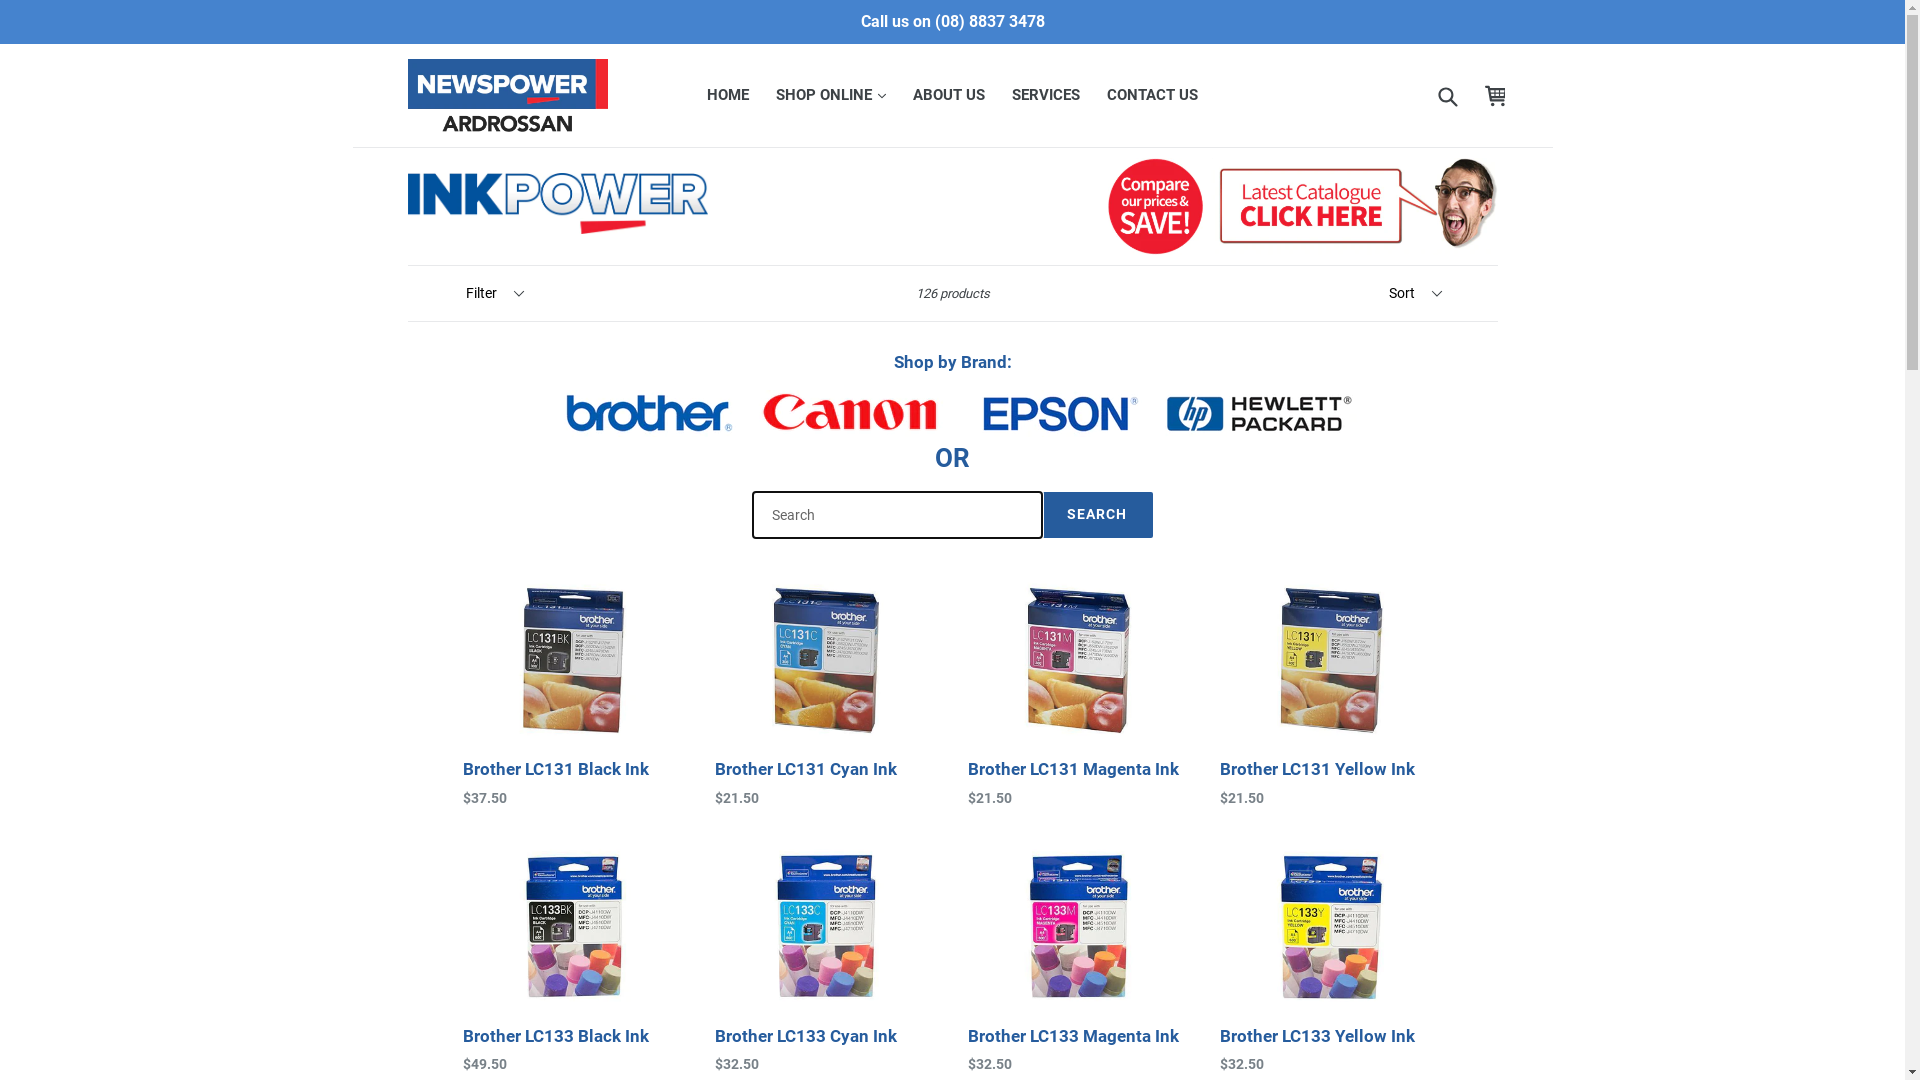 The height and width of the screenshot is (1080, 1920). I want to click on Brother LC131 Yellow Ink
Regular price
$21.50, so click(1332, 692).